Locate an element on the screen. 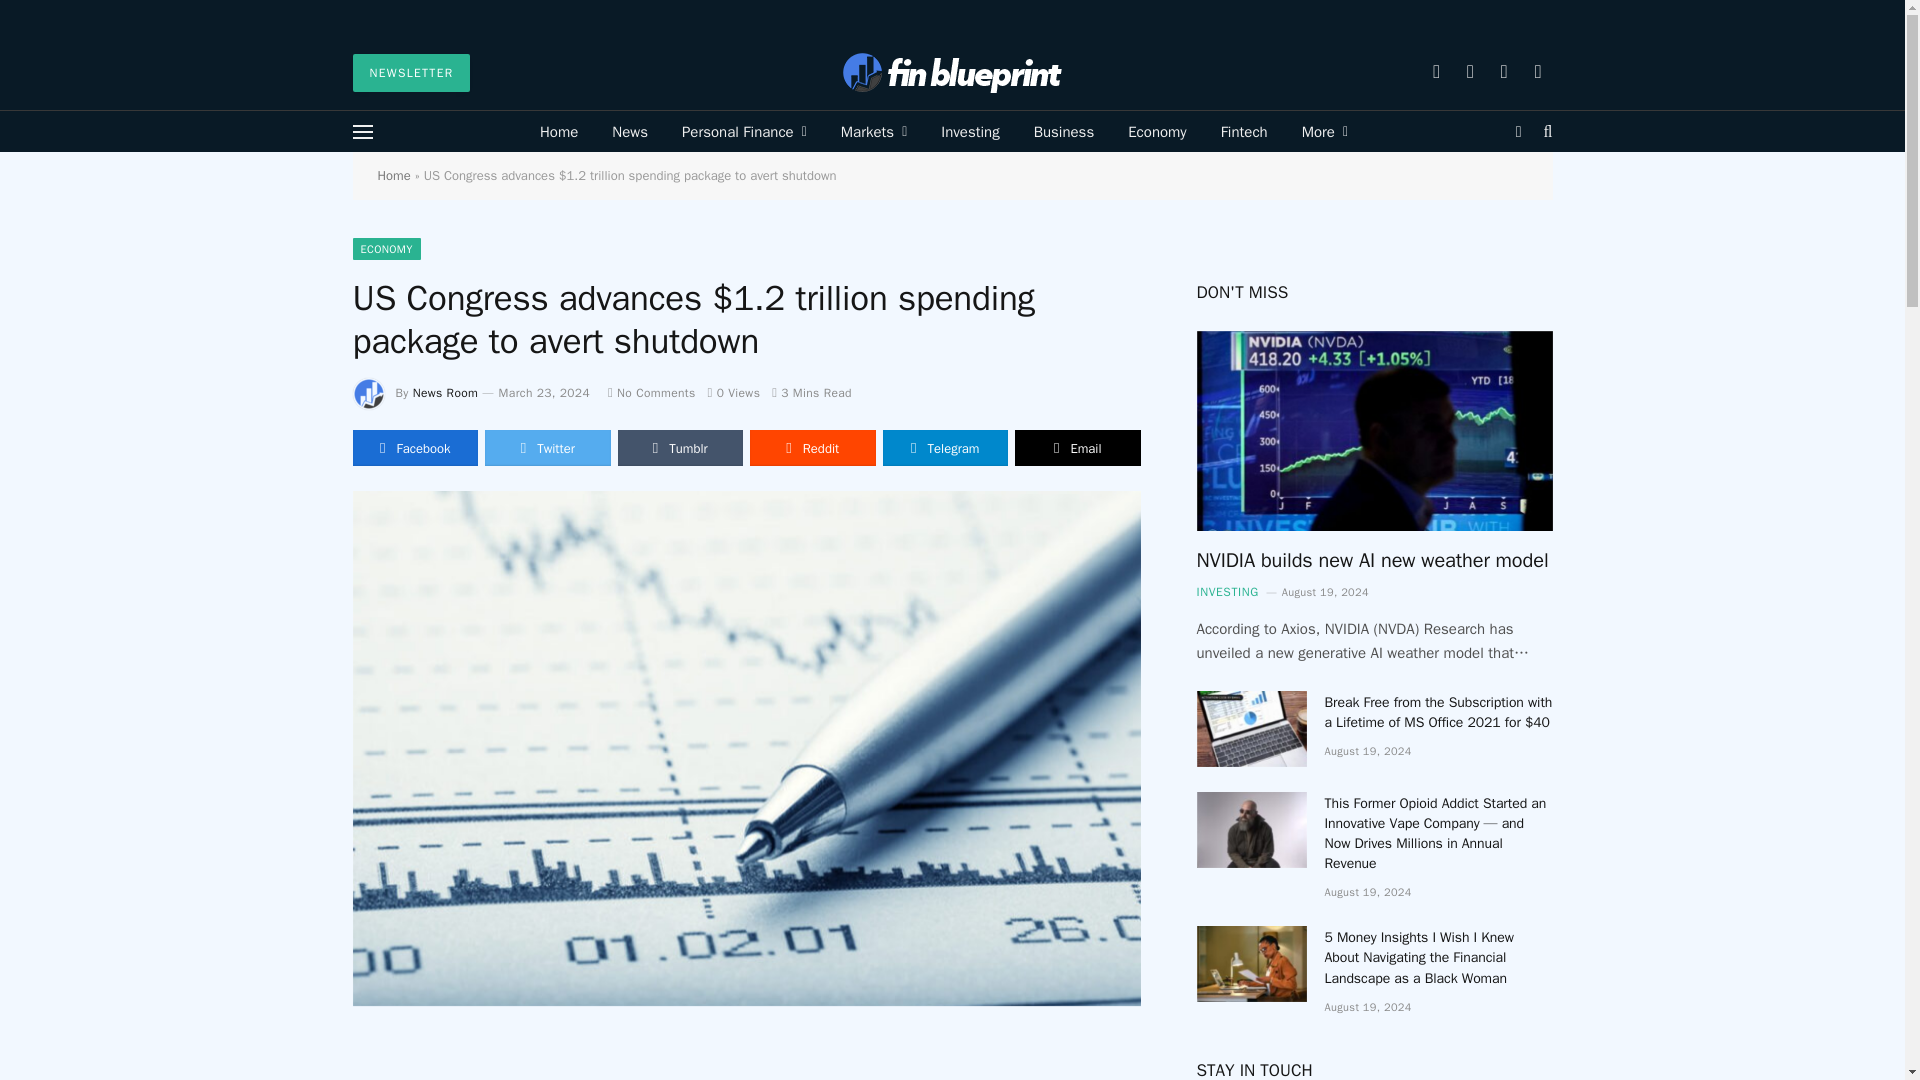  Fin Blueprint is located at coordinates (952, 72).